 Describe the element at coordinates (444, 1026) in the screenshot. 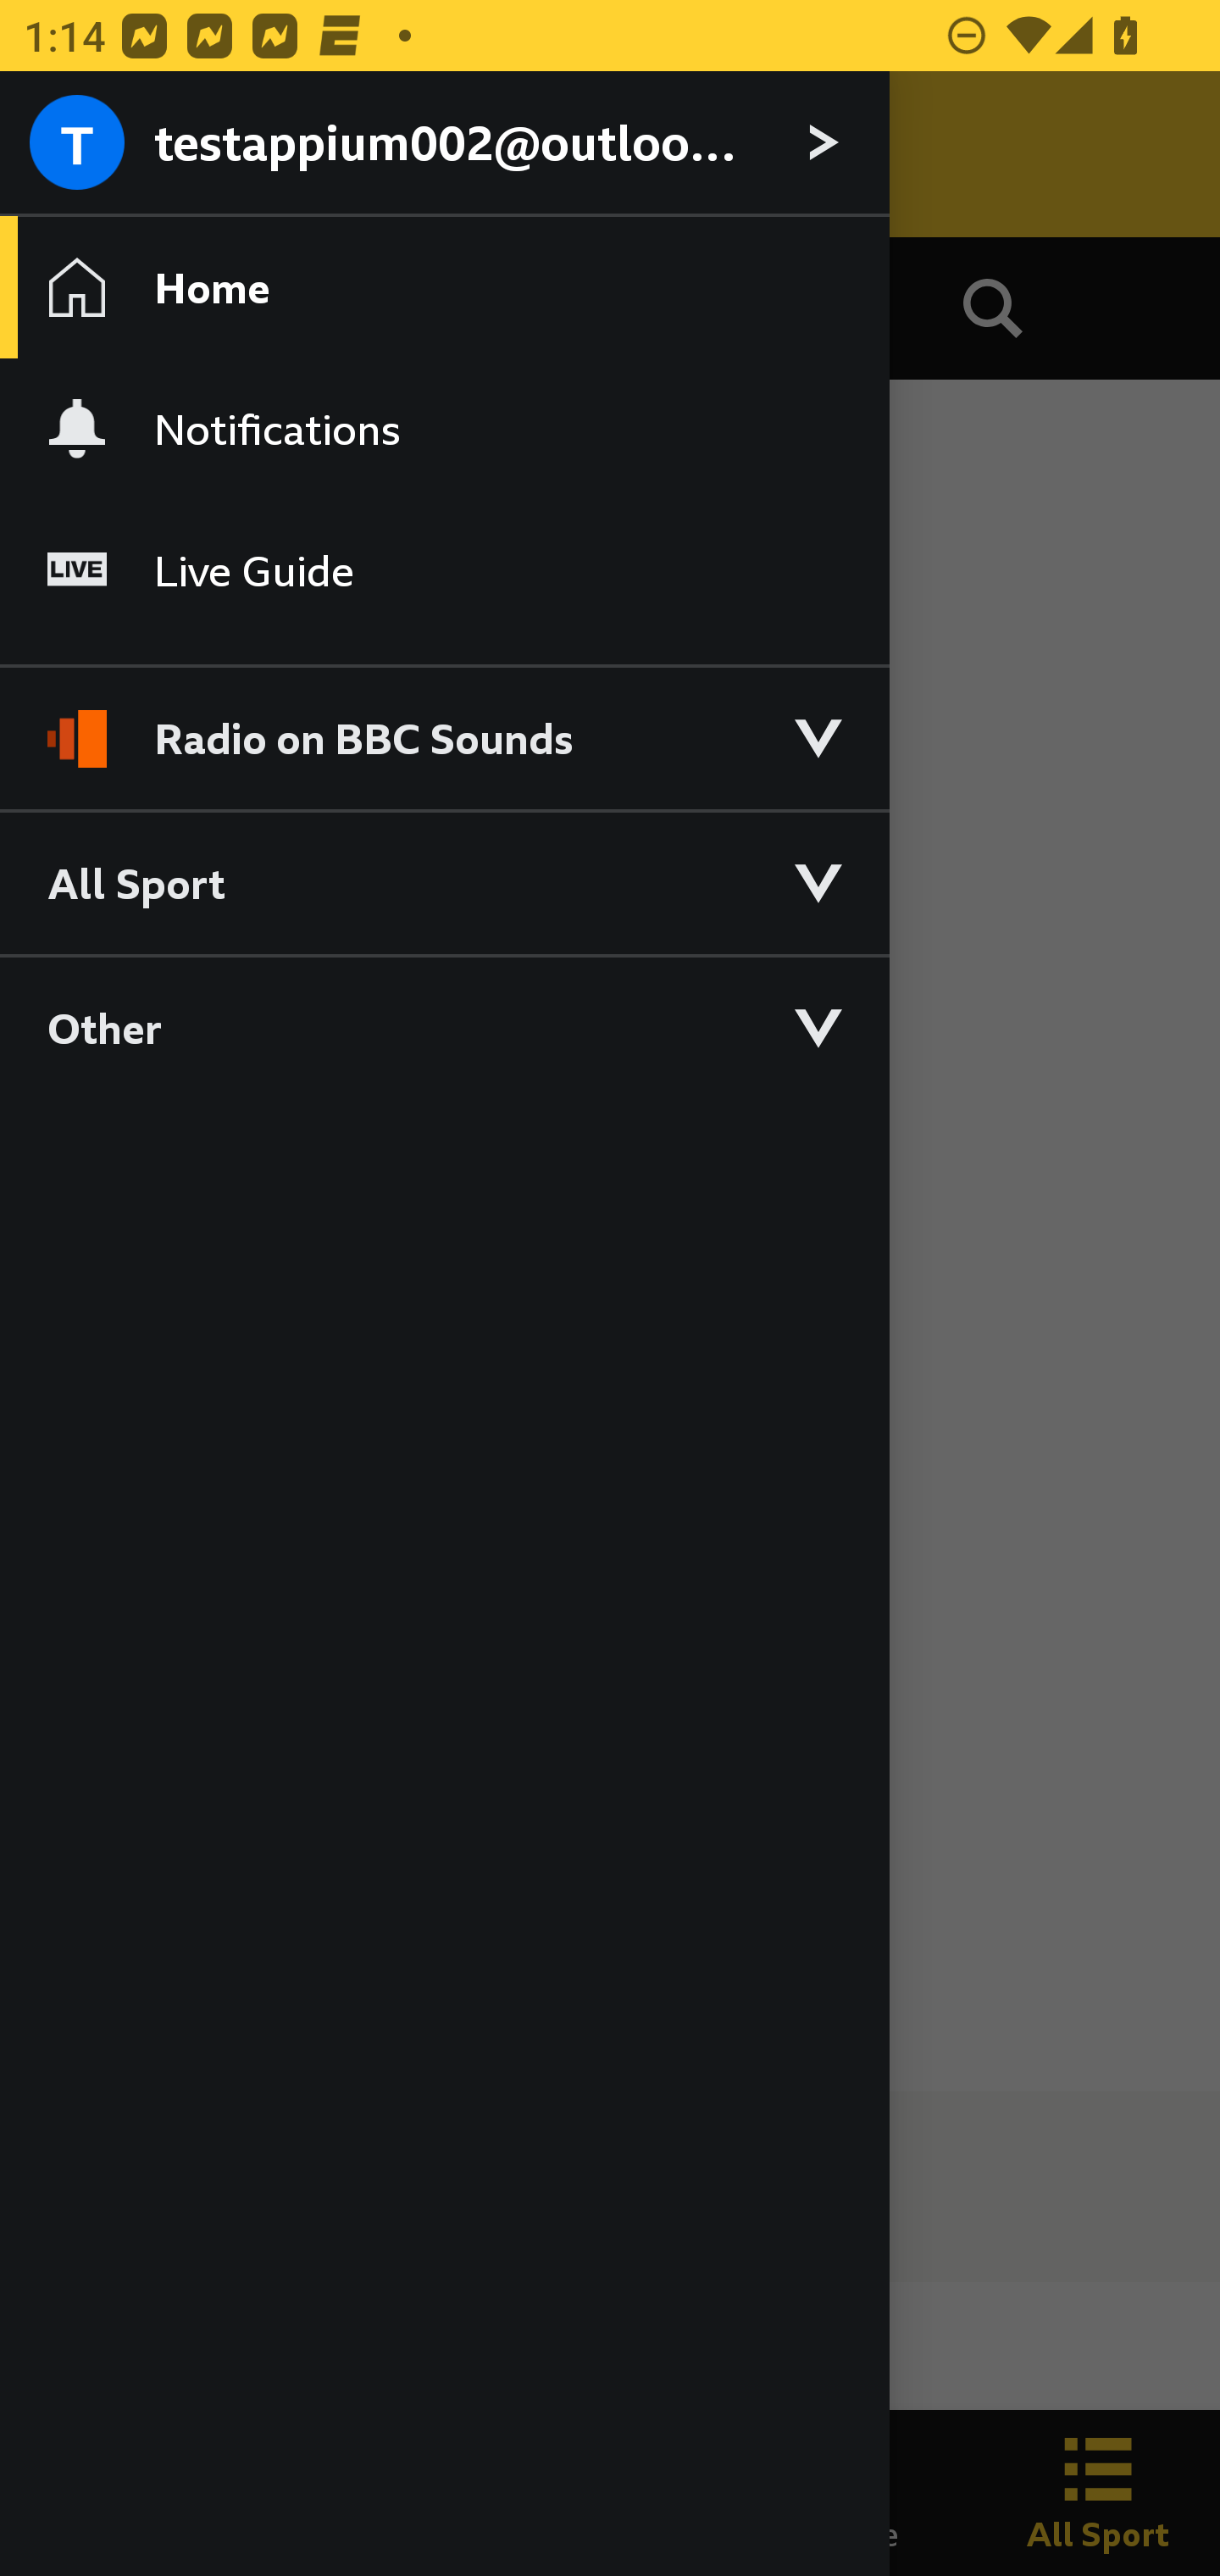

I see `Other` at that location.